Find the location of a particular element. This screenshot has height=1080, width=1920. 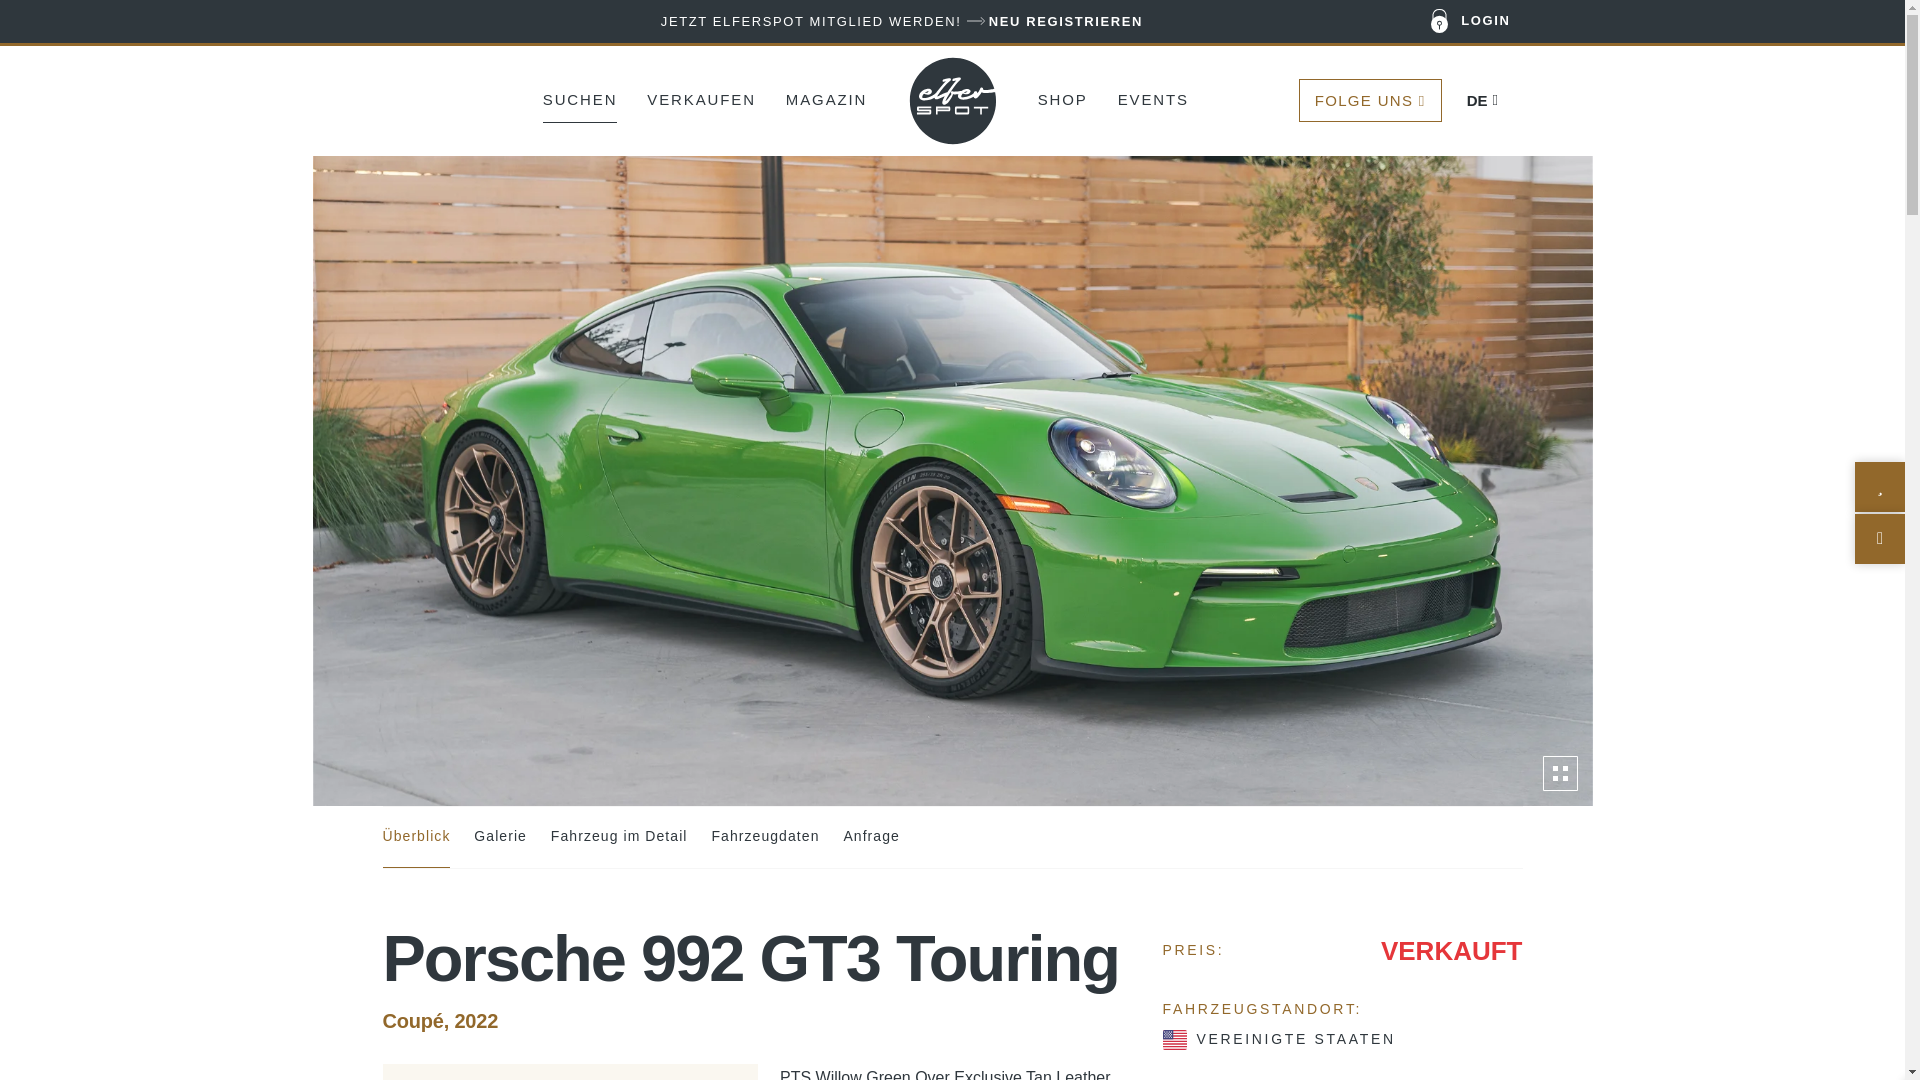

Suchen is located at coordinates (580, 98).